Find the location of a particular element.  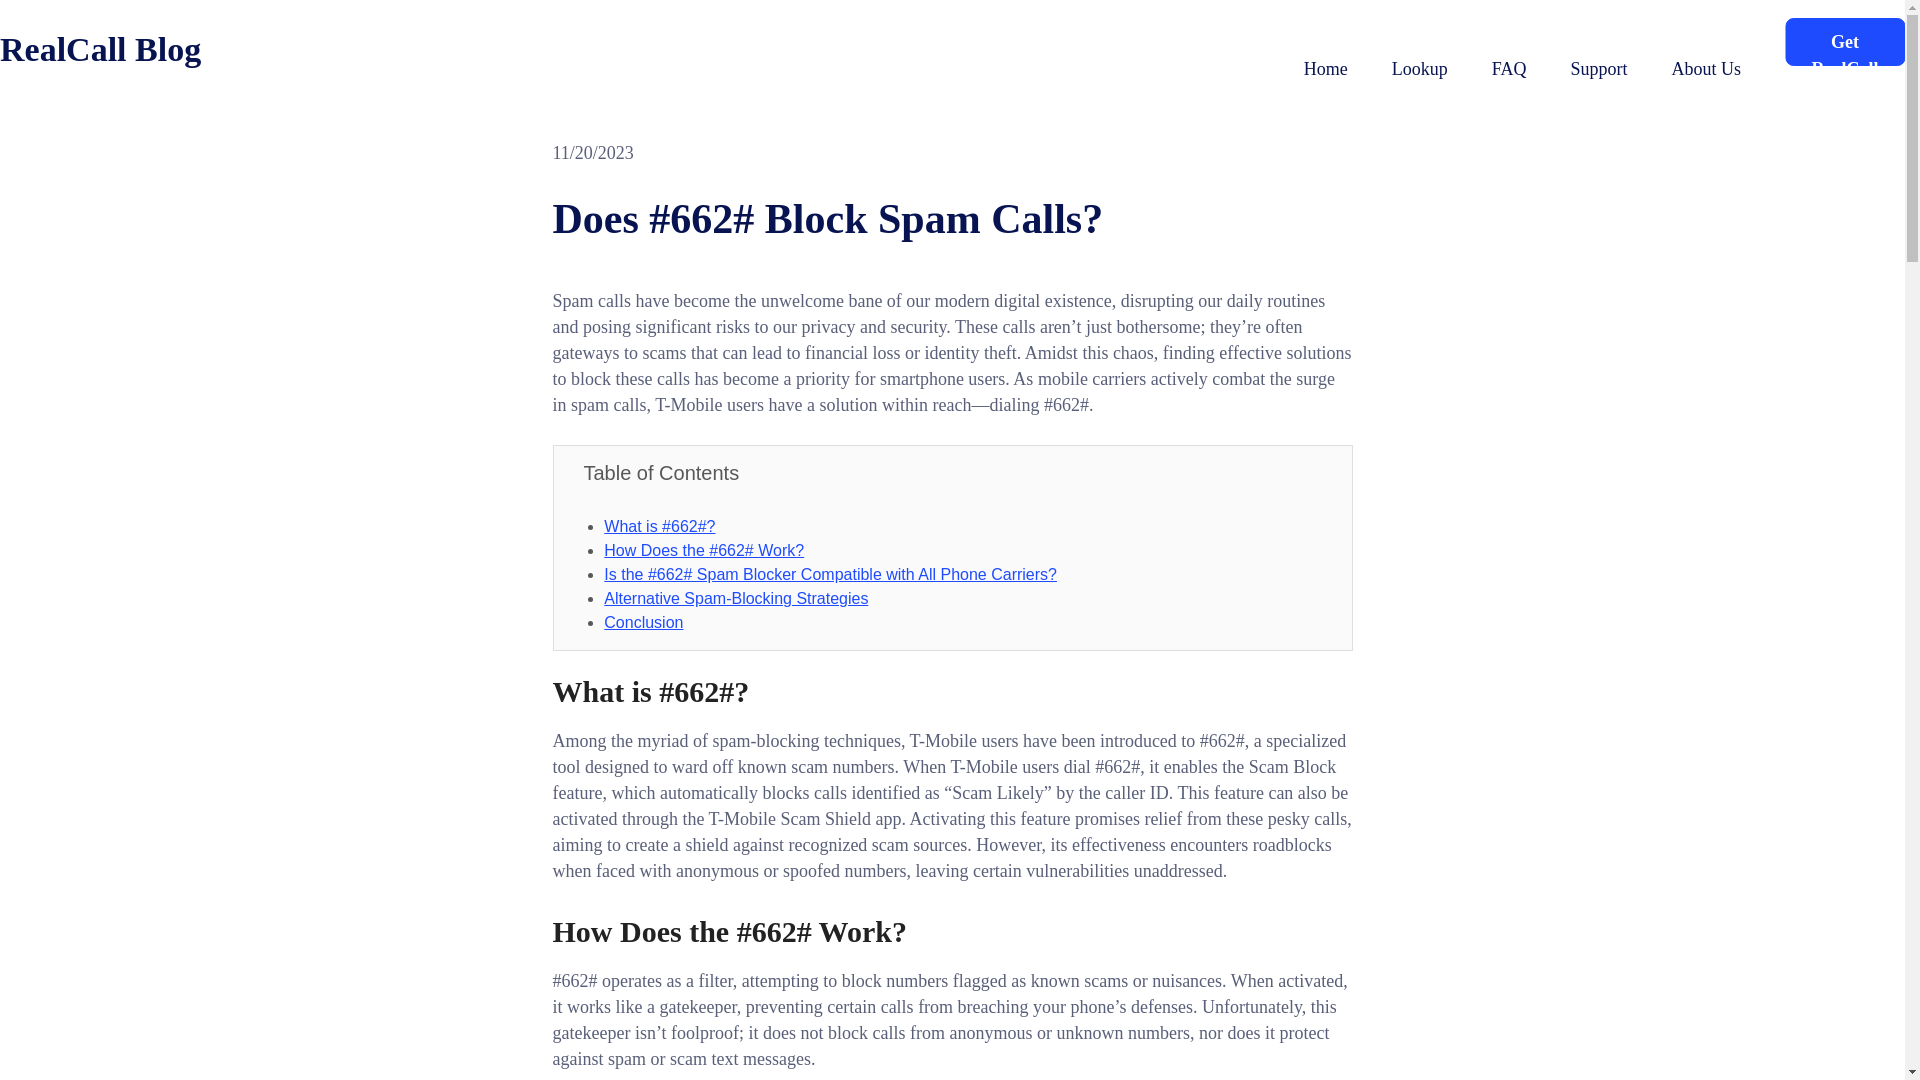

About Us is located at coordinates (1706, 68).